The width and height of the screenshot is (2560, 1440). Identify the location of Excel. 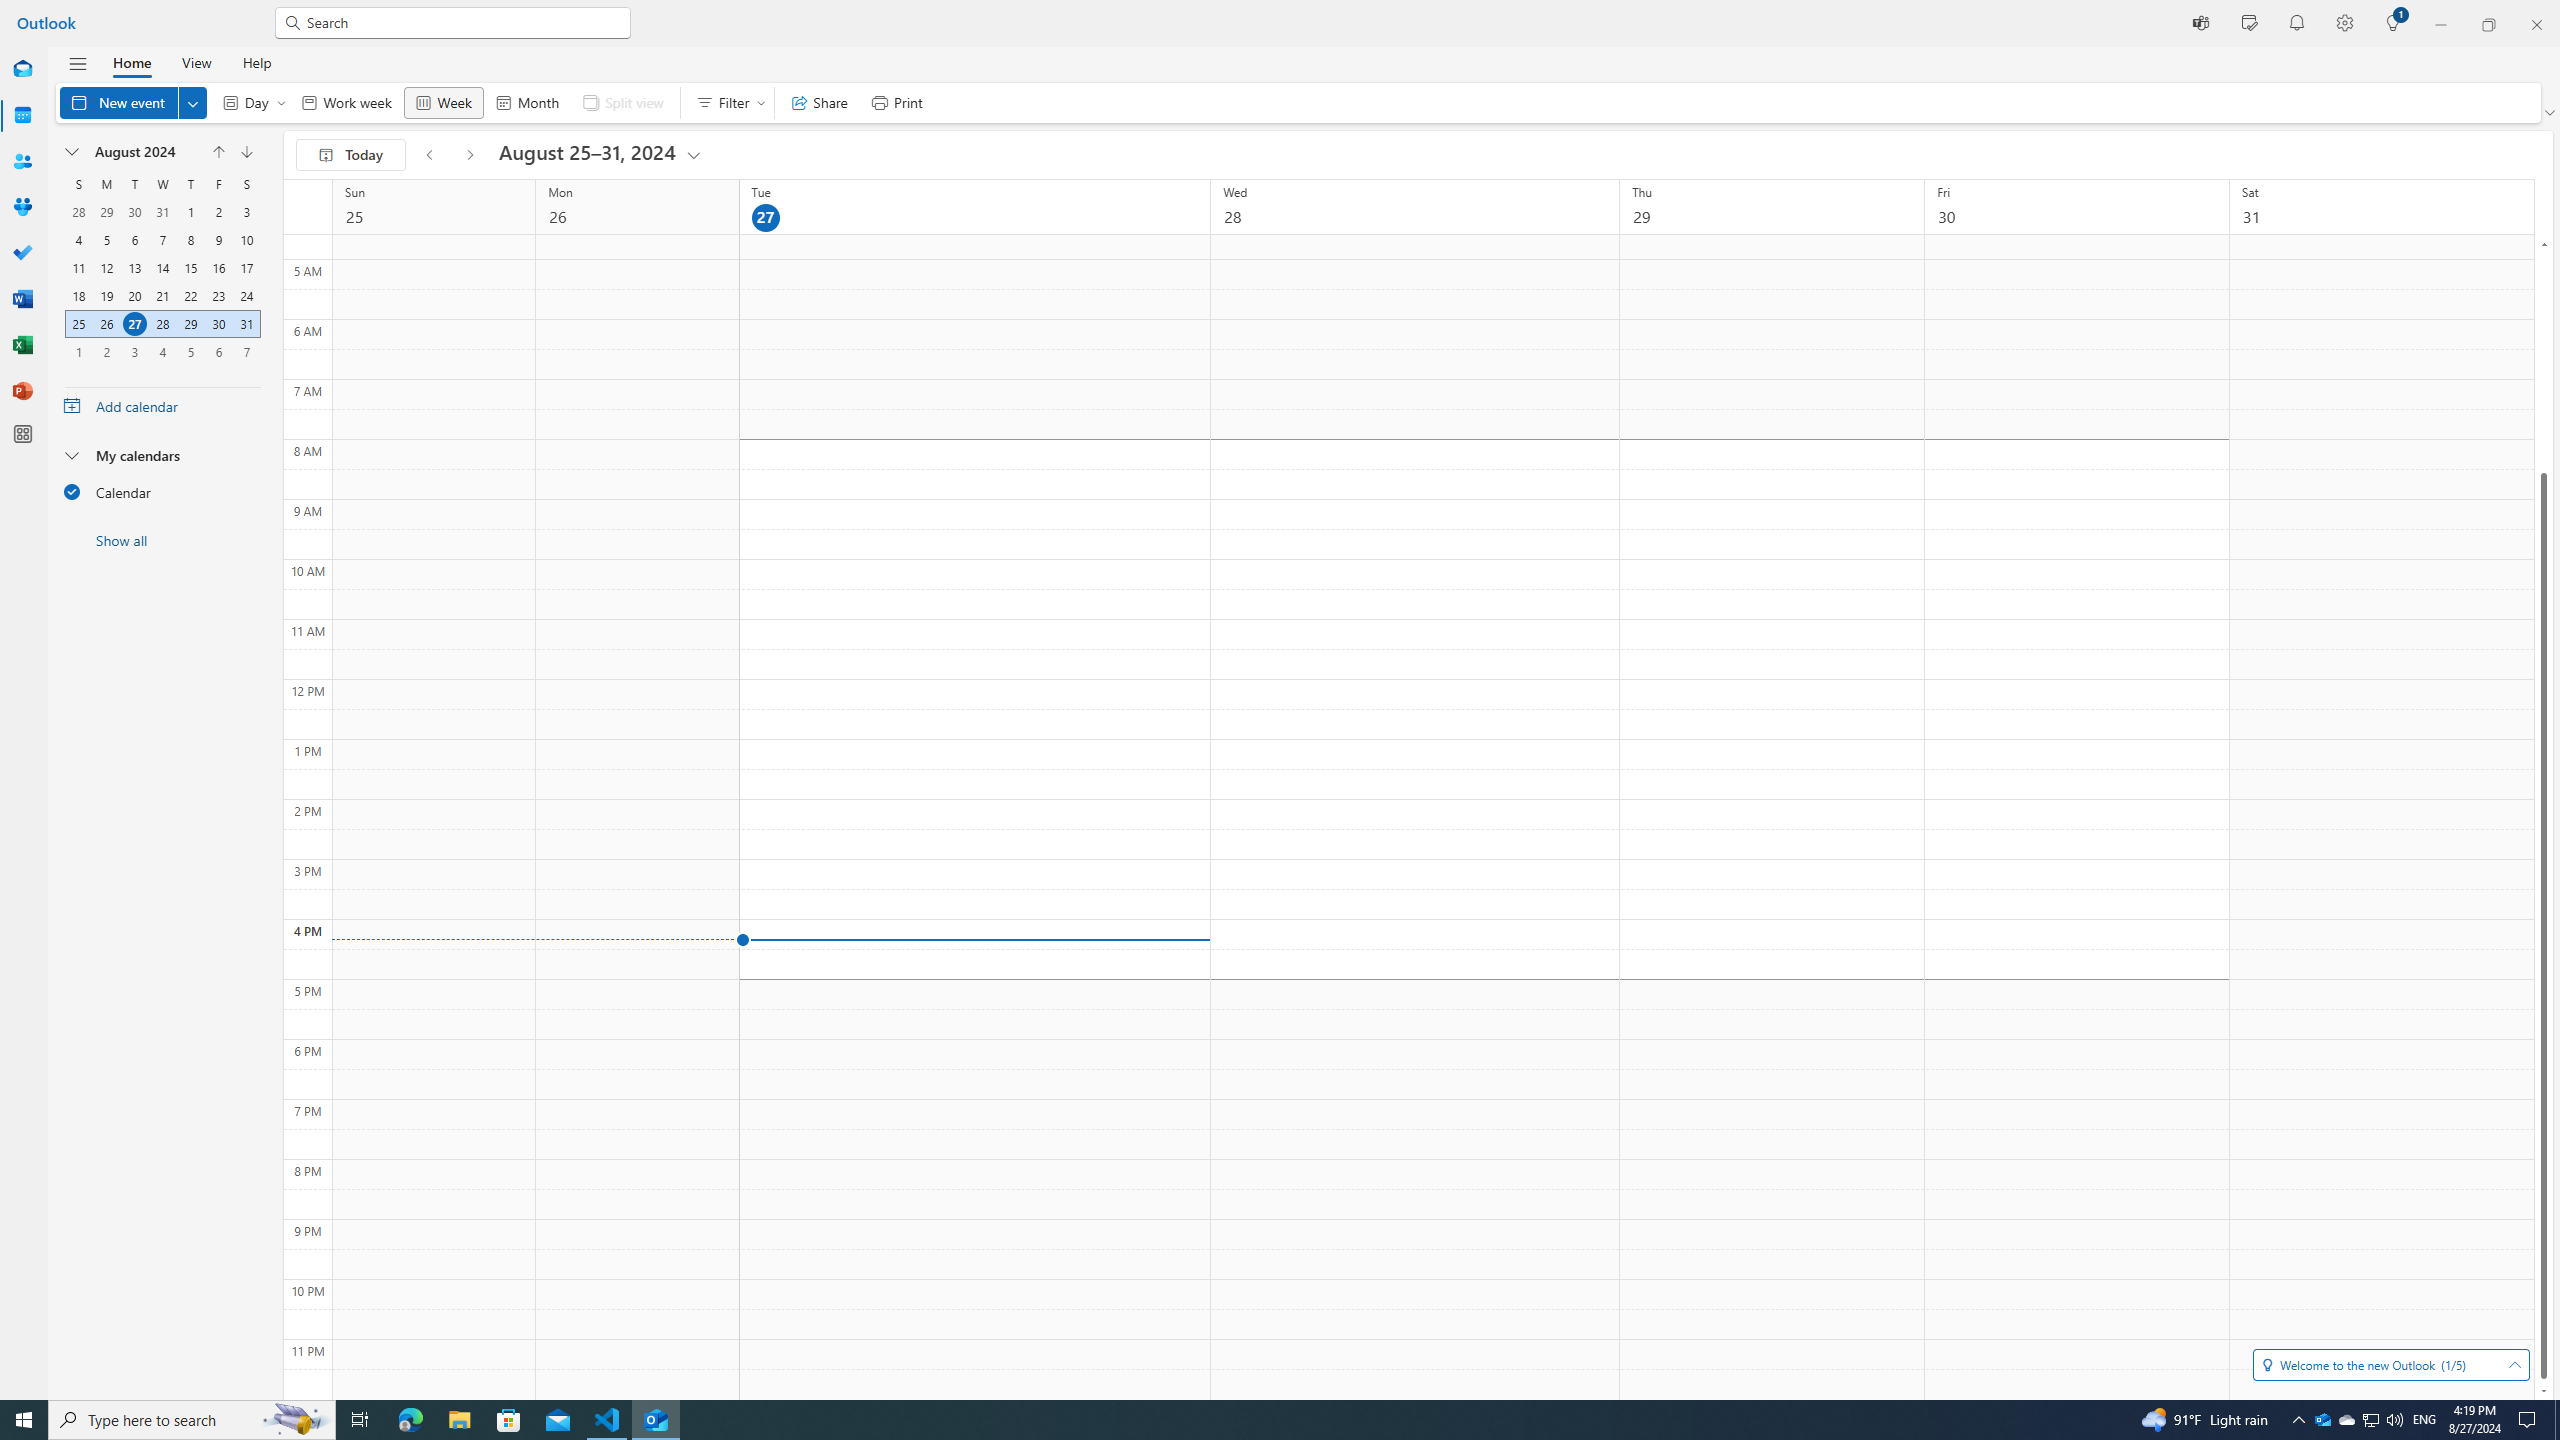
(22, 345).